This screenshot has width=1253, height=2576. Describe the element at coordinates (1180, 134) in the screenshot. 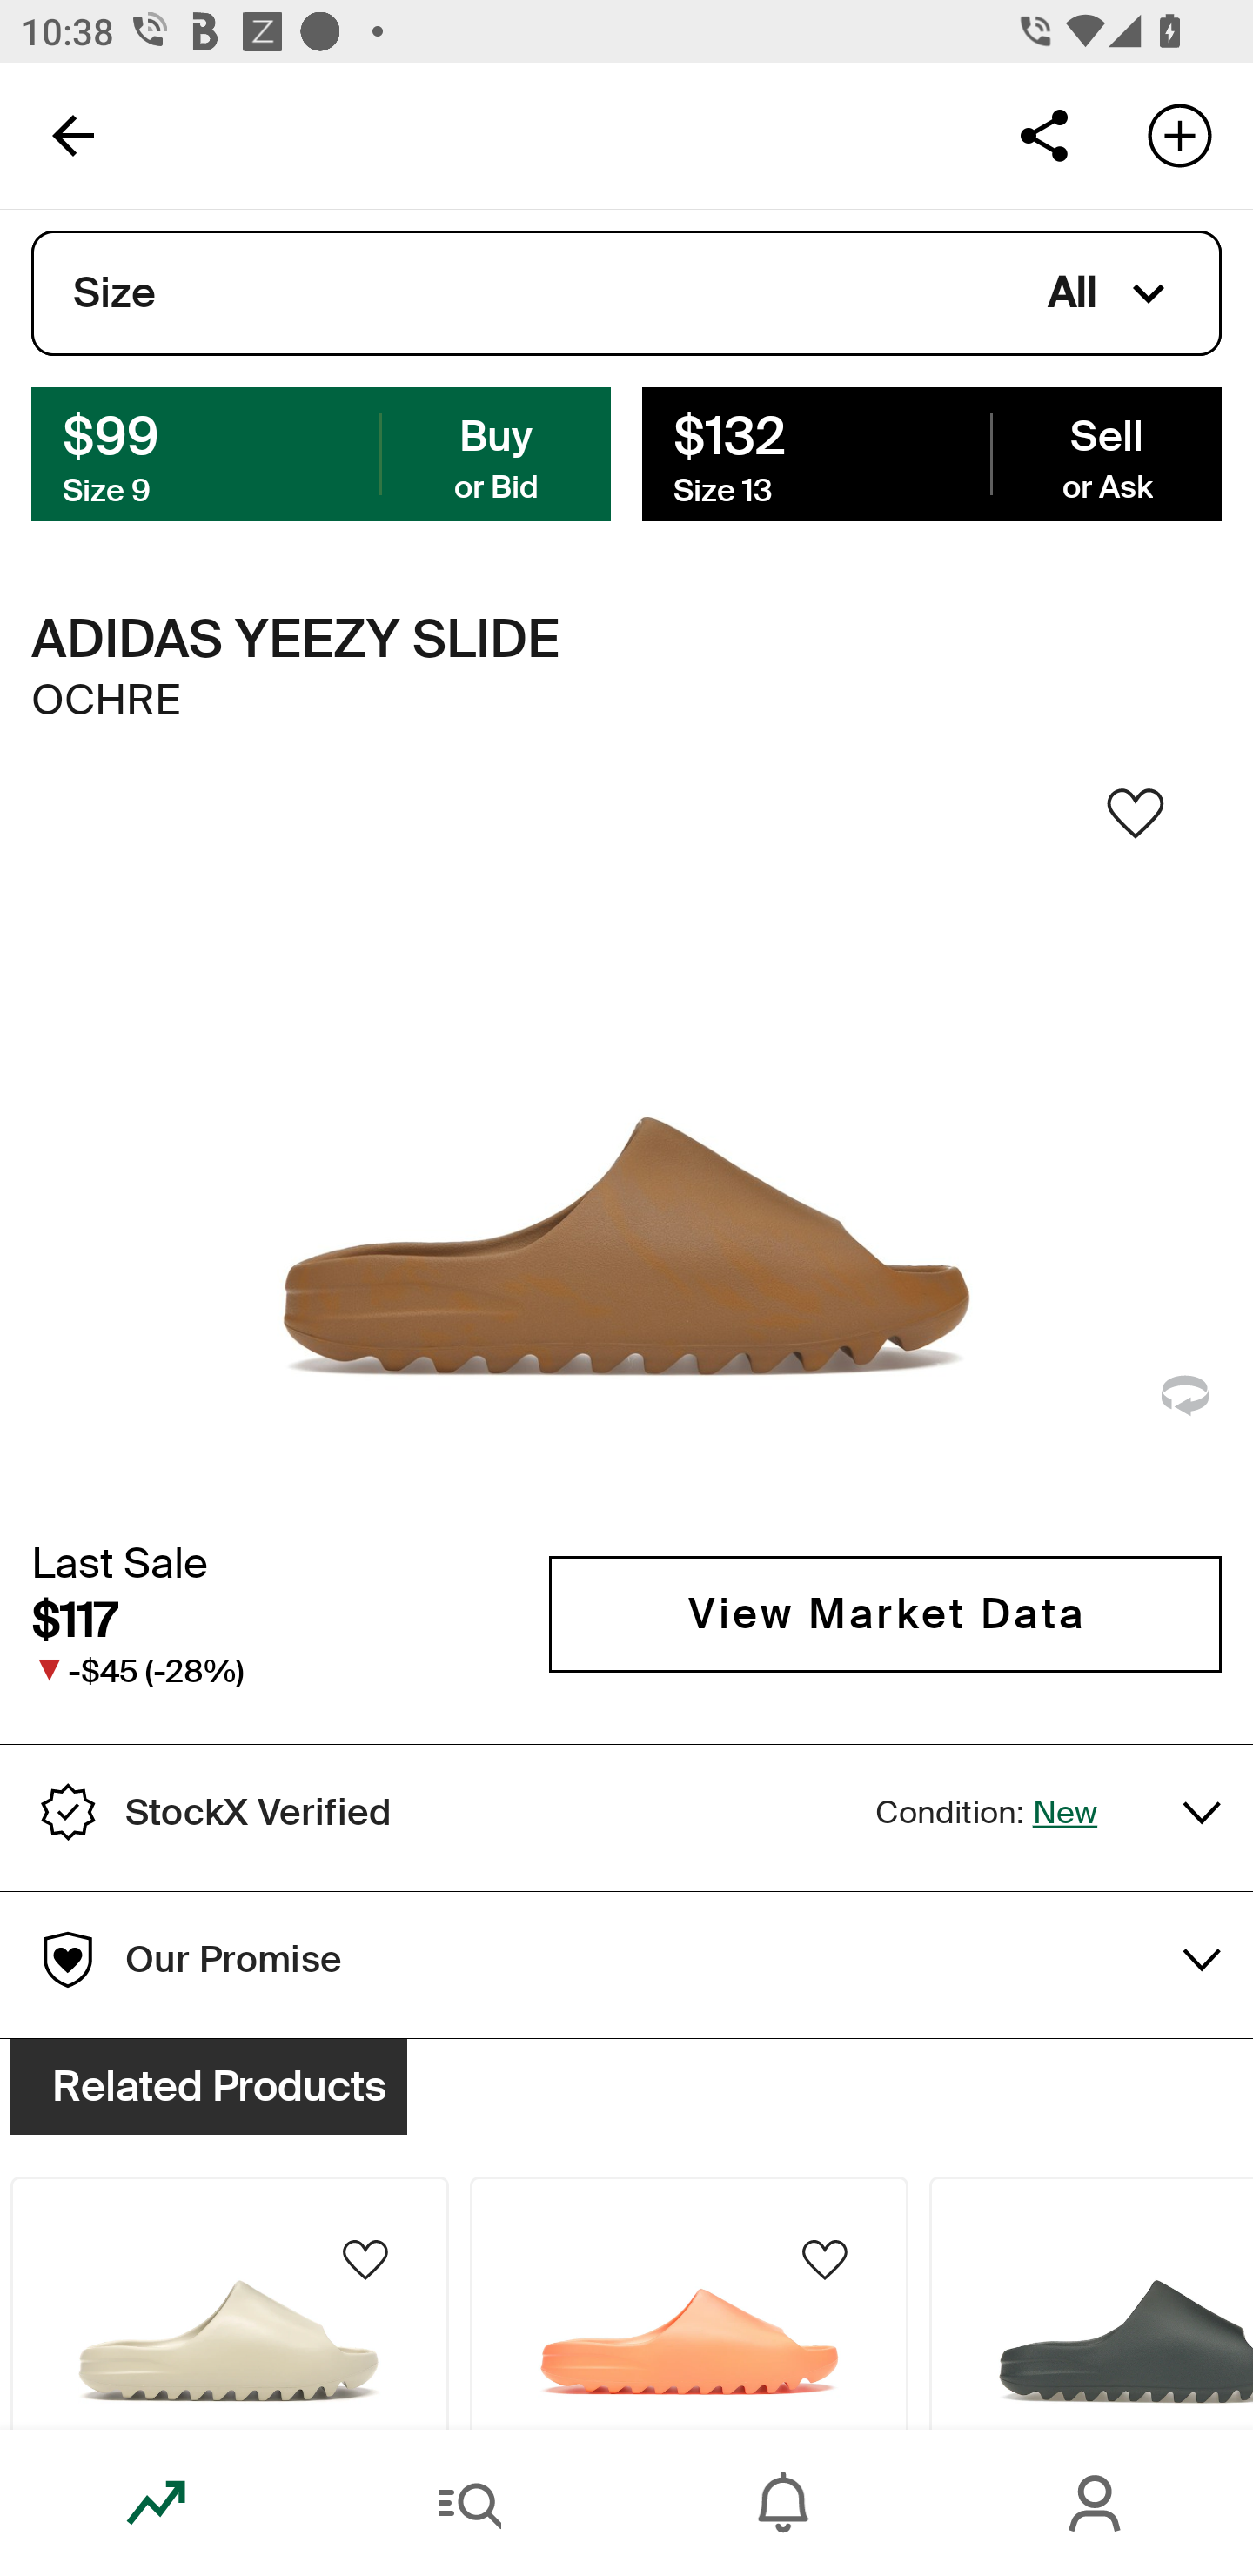

I see `Add` at that location.